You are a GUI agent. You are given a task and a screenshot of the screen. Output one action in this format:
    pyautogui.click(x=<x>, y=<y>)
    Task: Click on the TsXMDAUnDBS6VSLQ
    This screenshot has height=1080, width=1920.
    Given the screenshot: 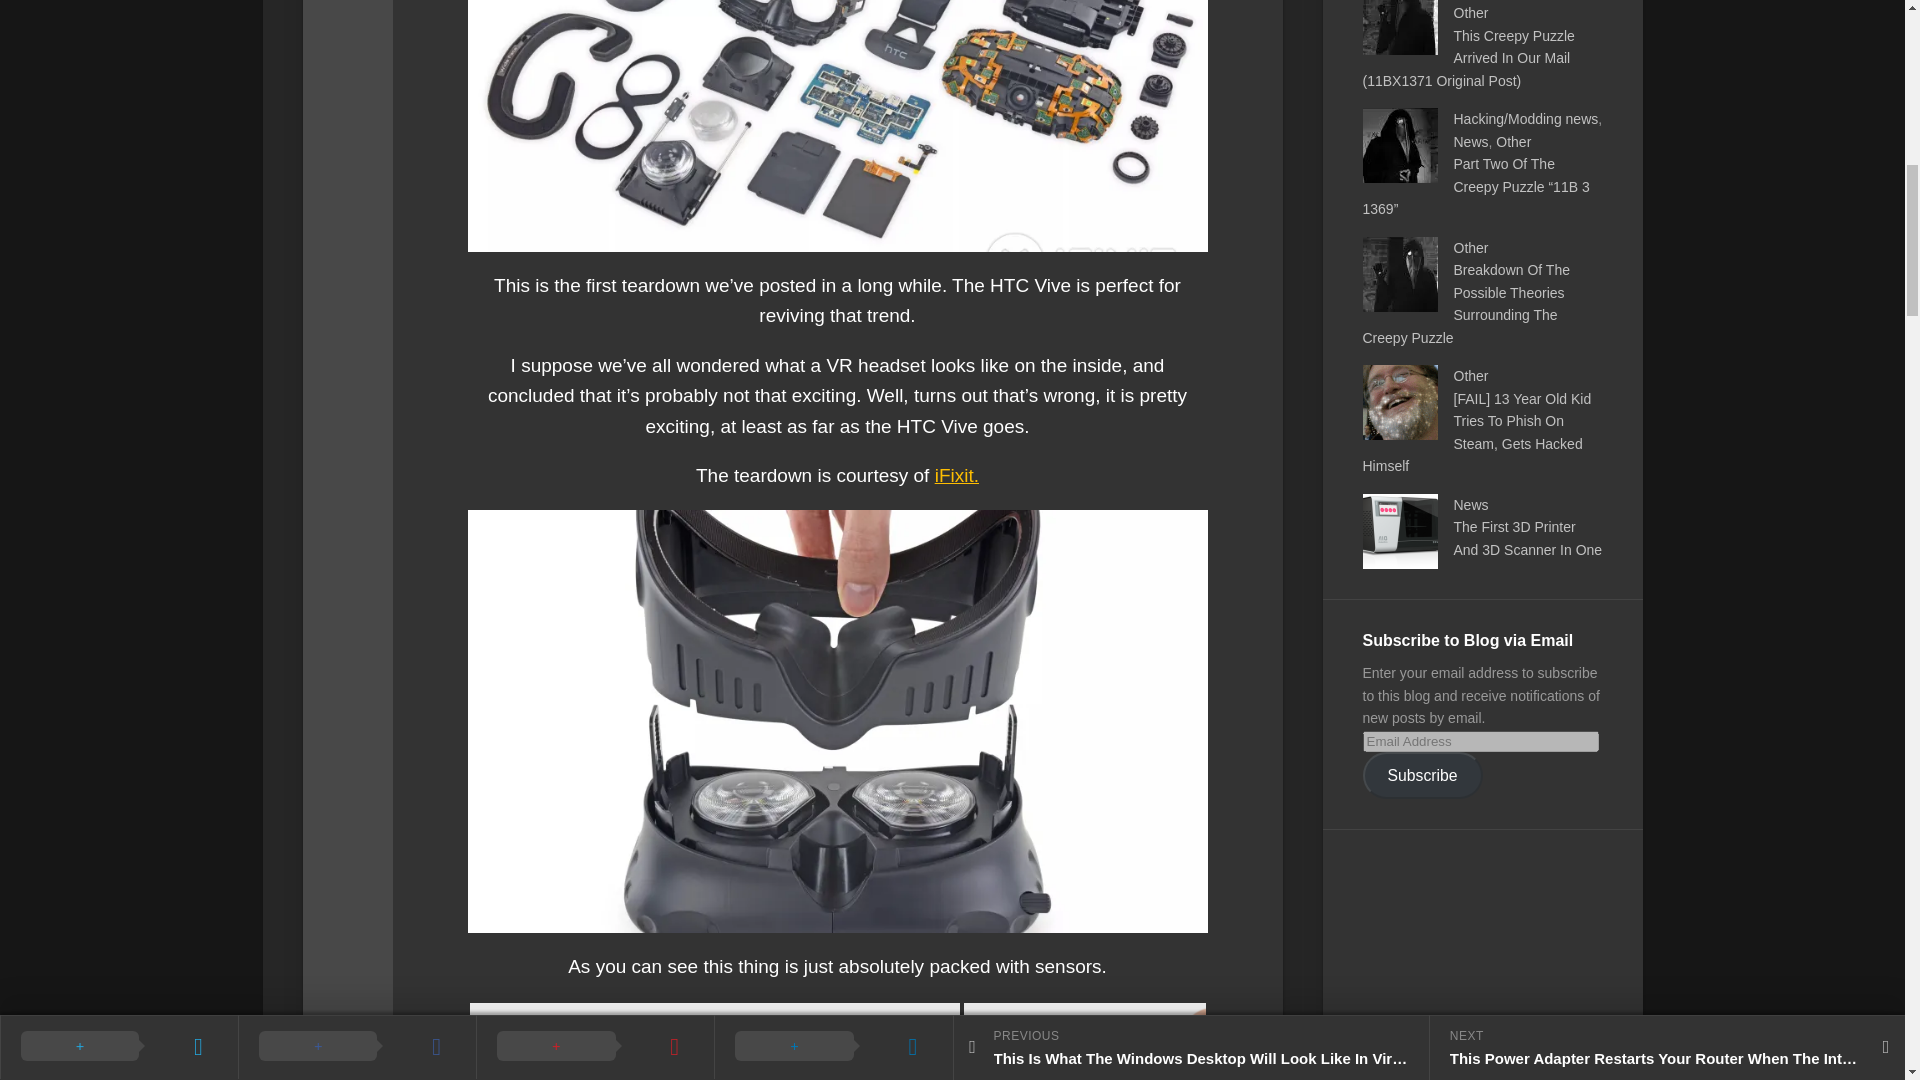 What is the action you would take?
    pyautogui.click(x=1084, y=1042)
    